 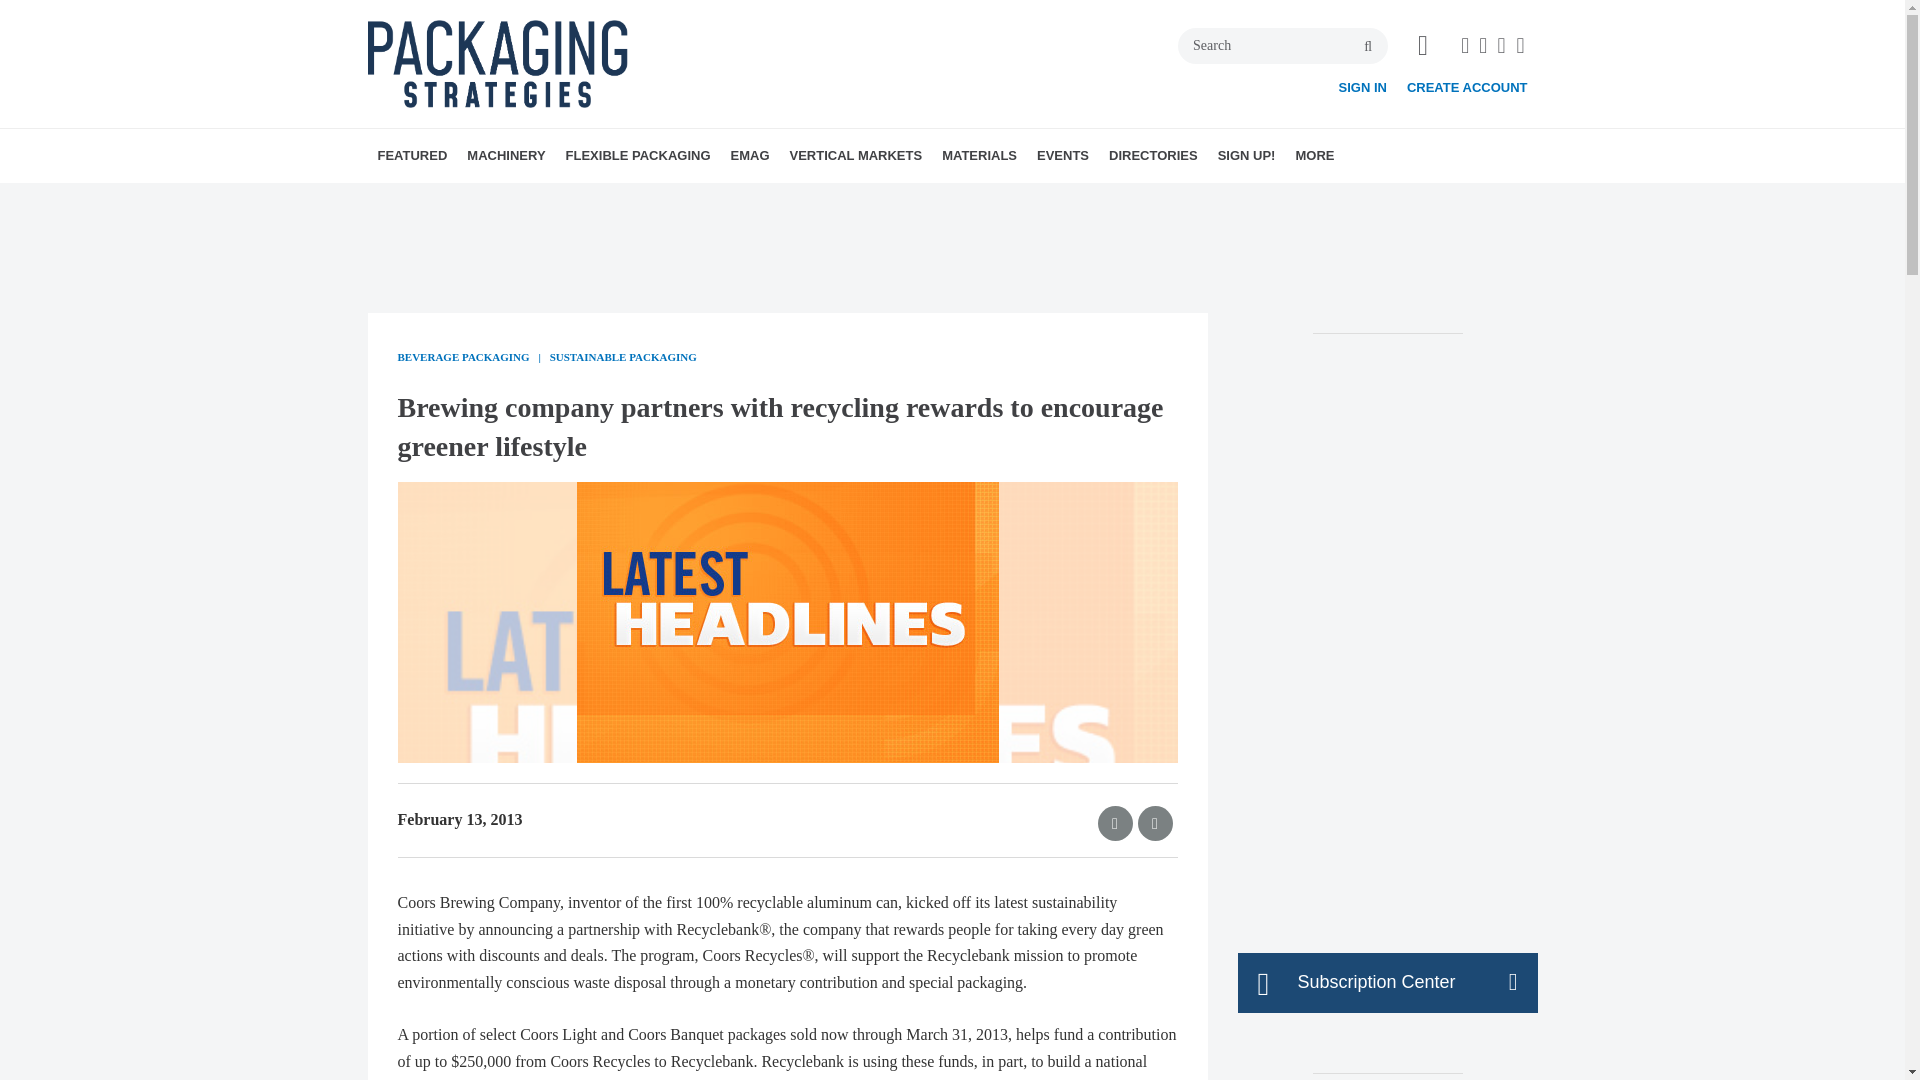 I want to click on FEATURED, so click(x=413, y=155).